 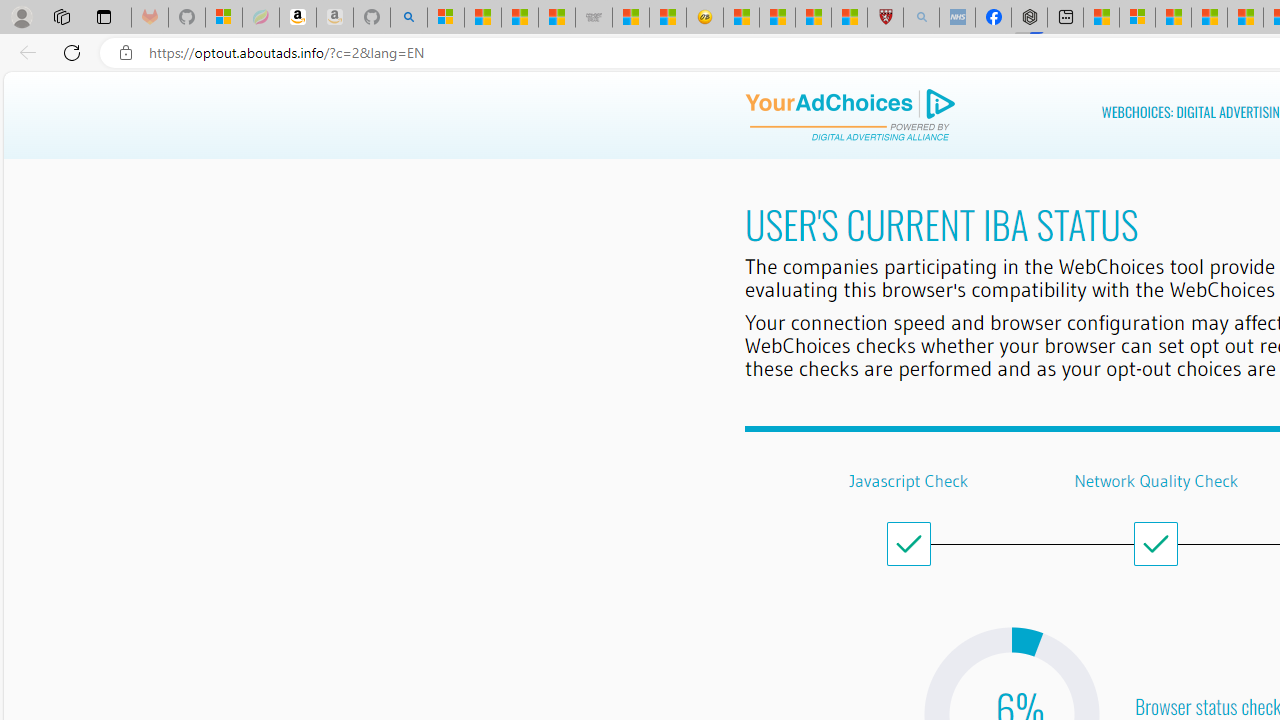 I want to click on DAA Logo, so click(x=850, y=115).